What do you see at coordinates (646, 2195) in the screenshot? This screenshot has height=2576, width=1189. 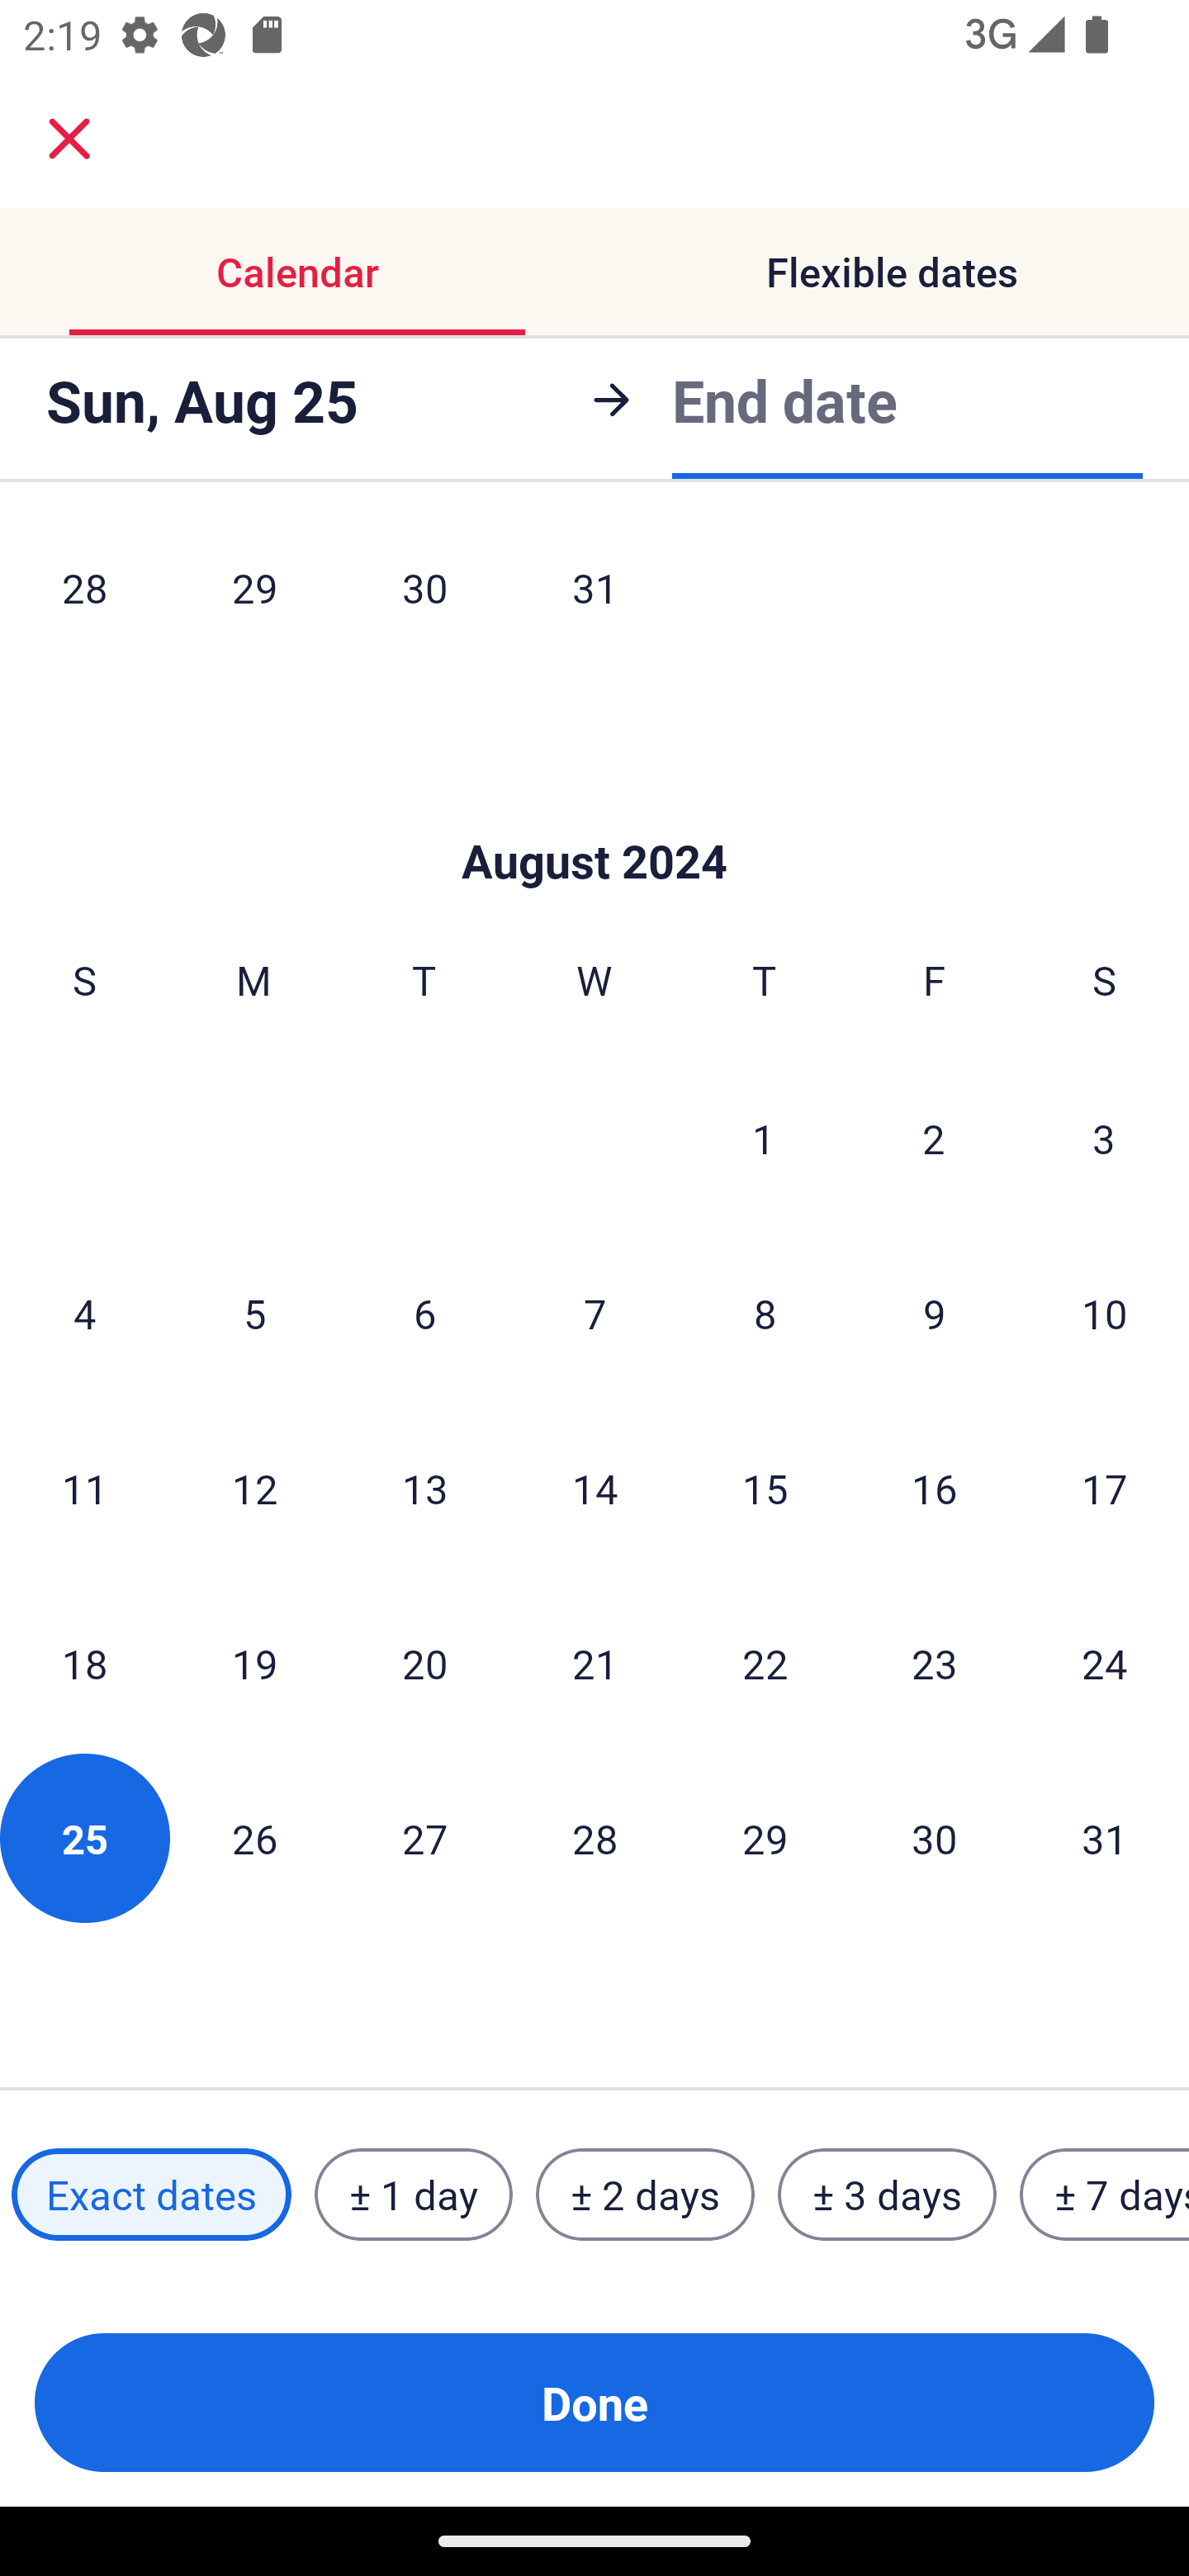 I see `± 2 days` at bounding box center [646, 2195].